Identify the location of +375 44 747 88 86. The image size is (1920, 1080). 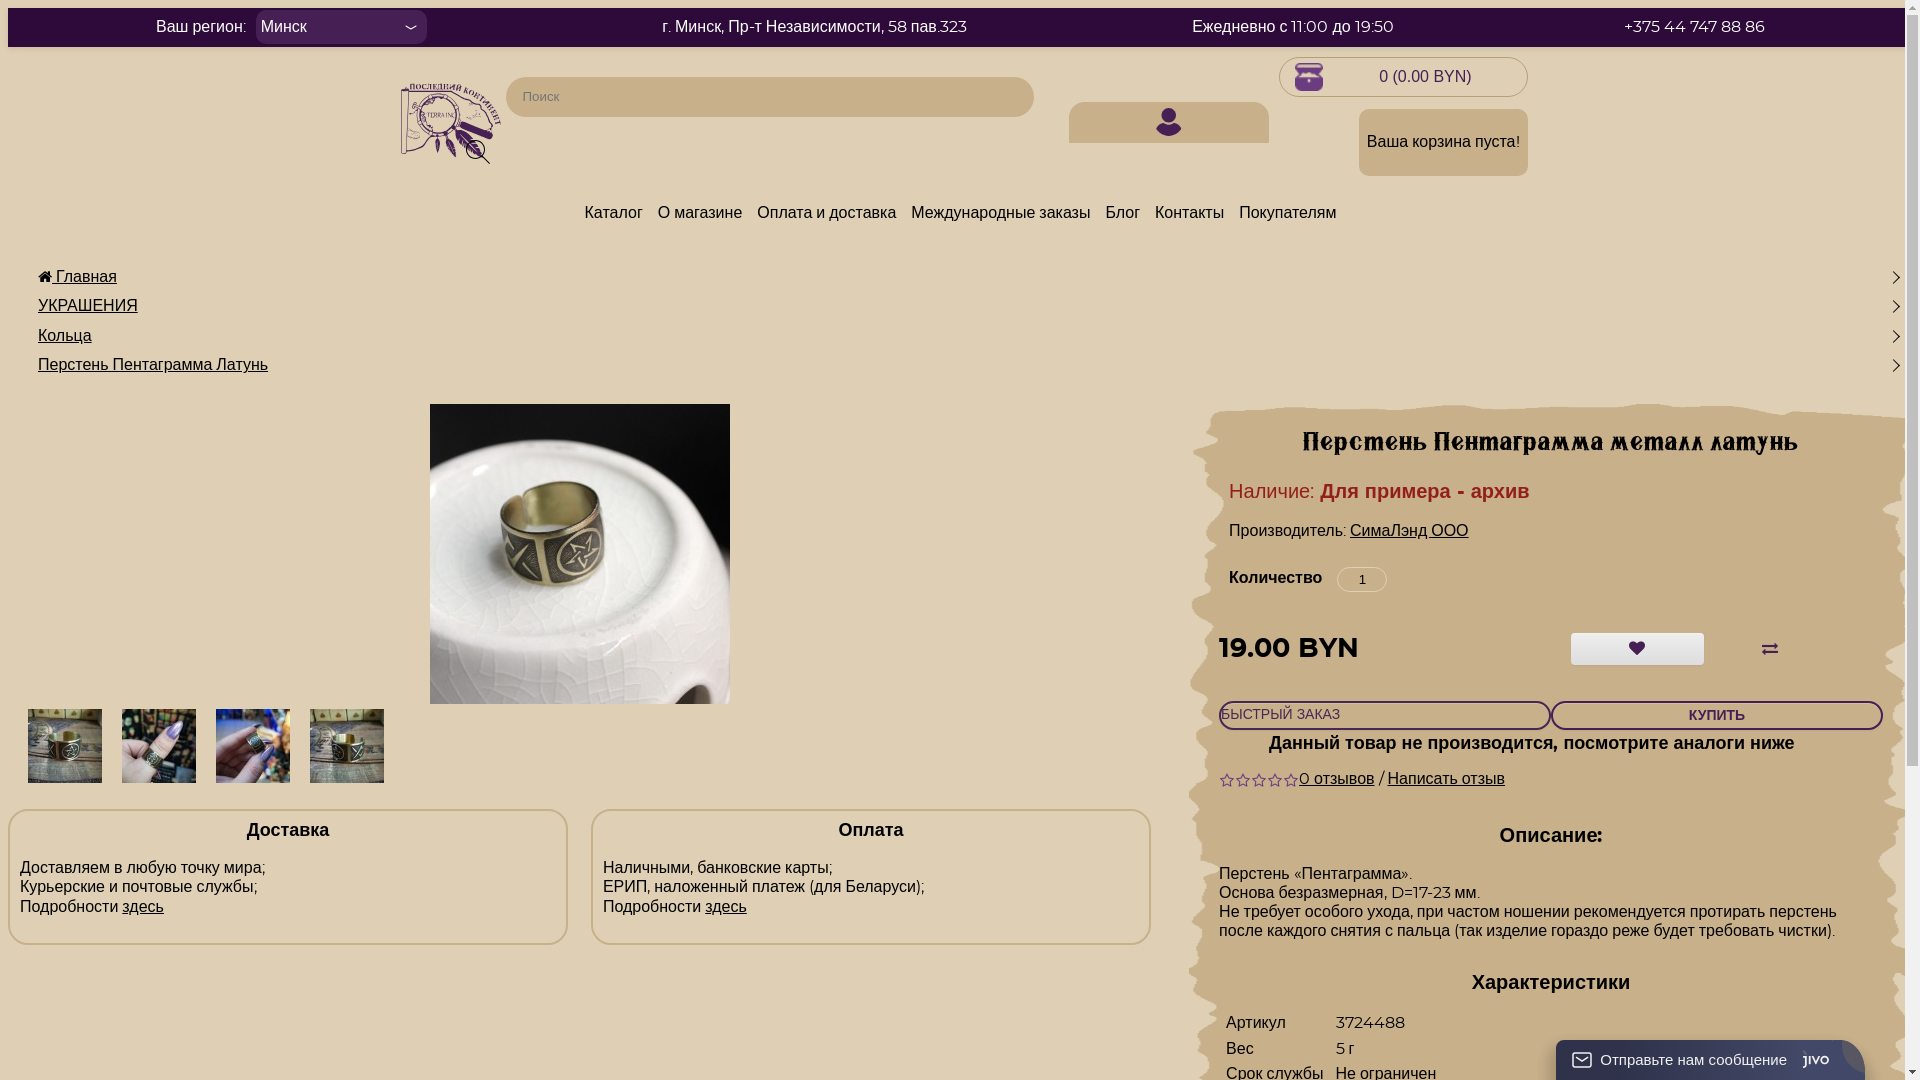
(1694, 27).